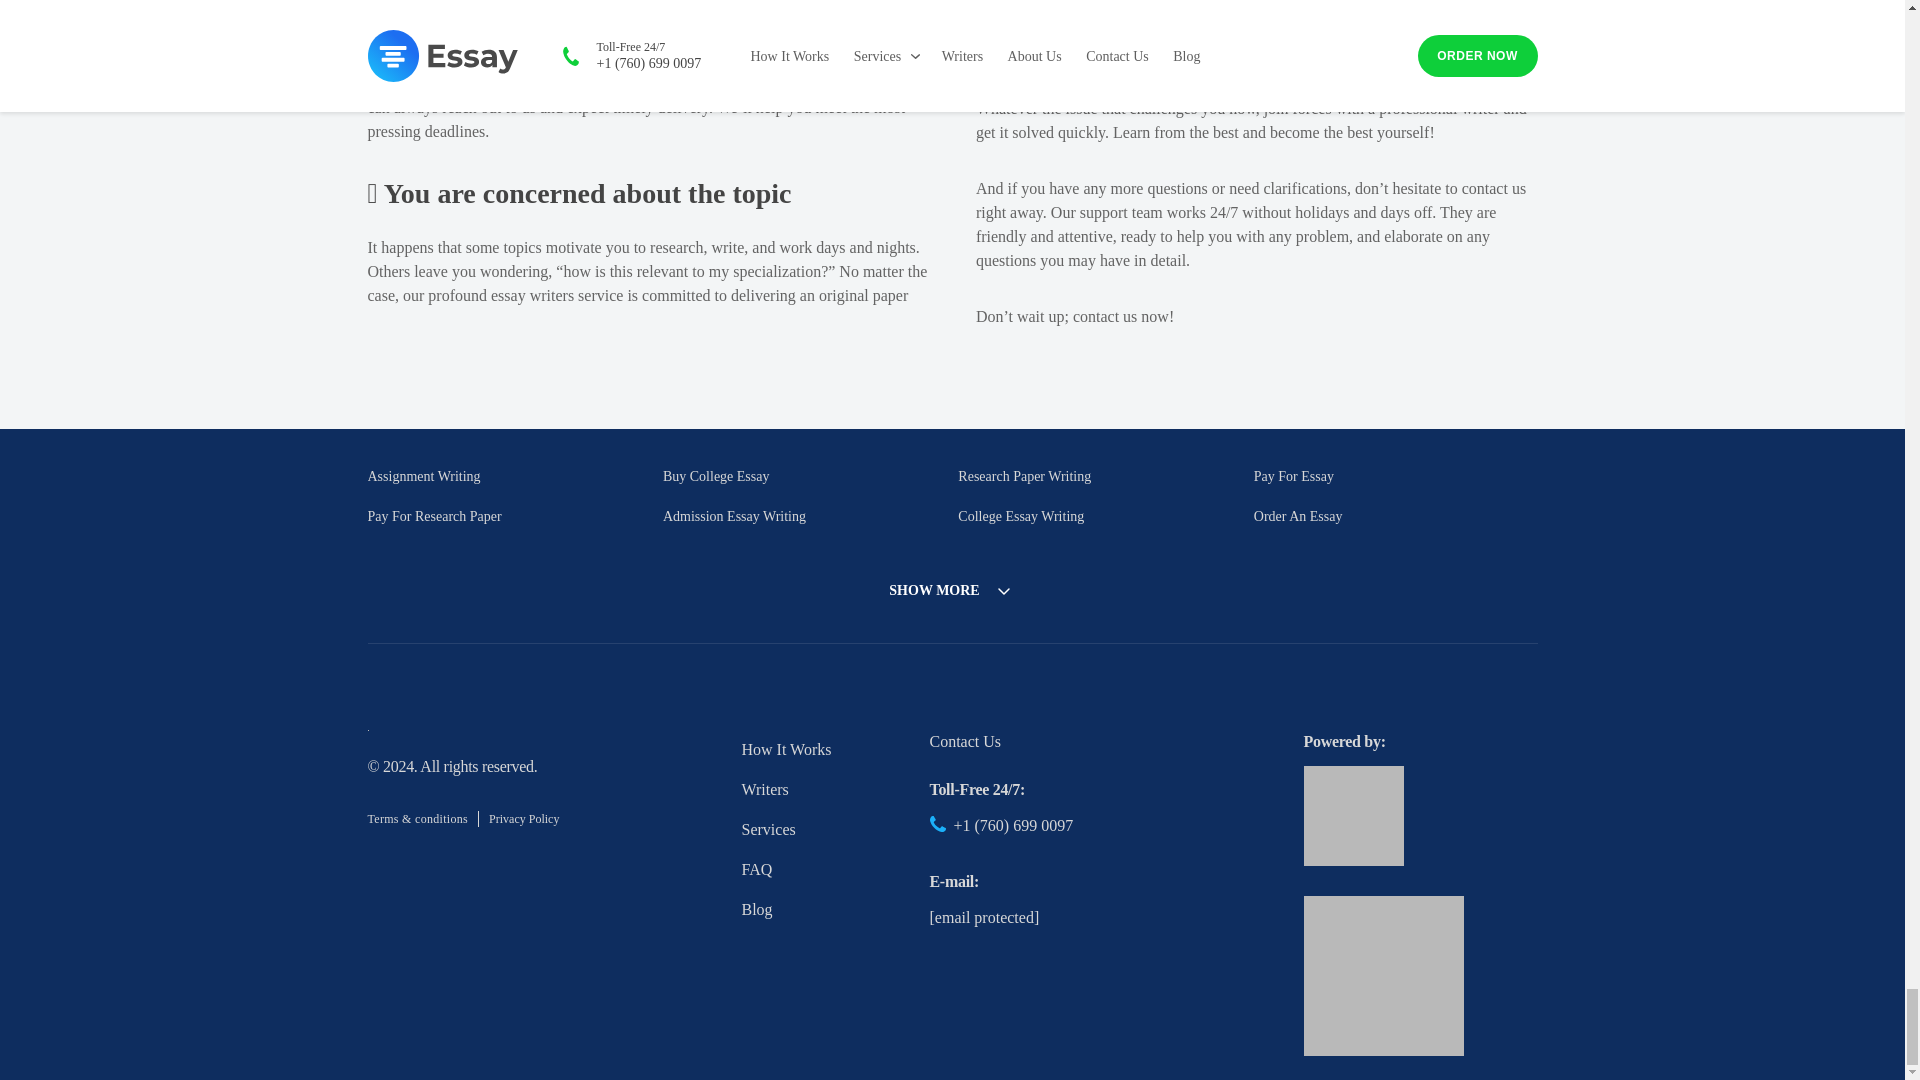 The width and height of the screenshot is (1920, 1080). What do you see at coordinates (734, 516) in the screenshot?
I see `Admission Essay Writing` at bounding box center [734, 516].